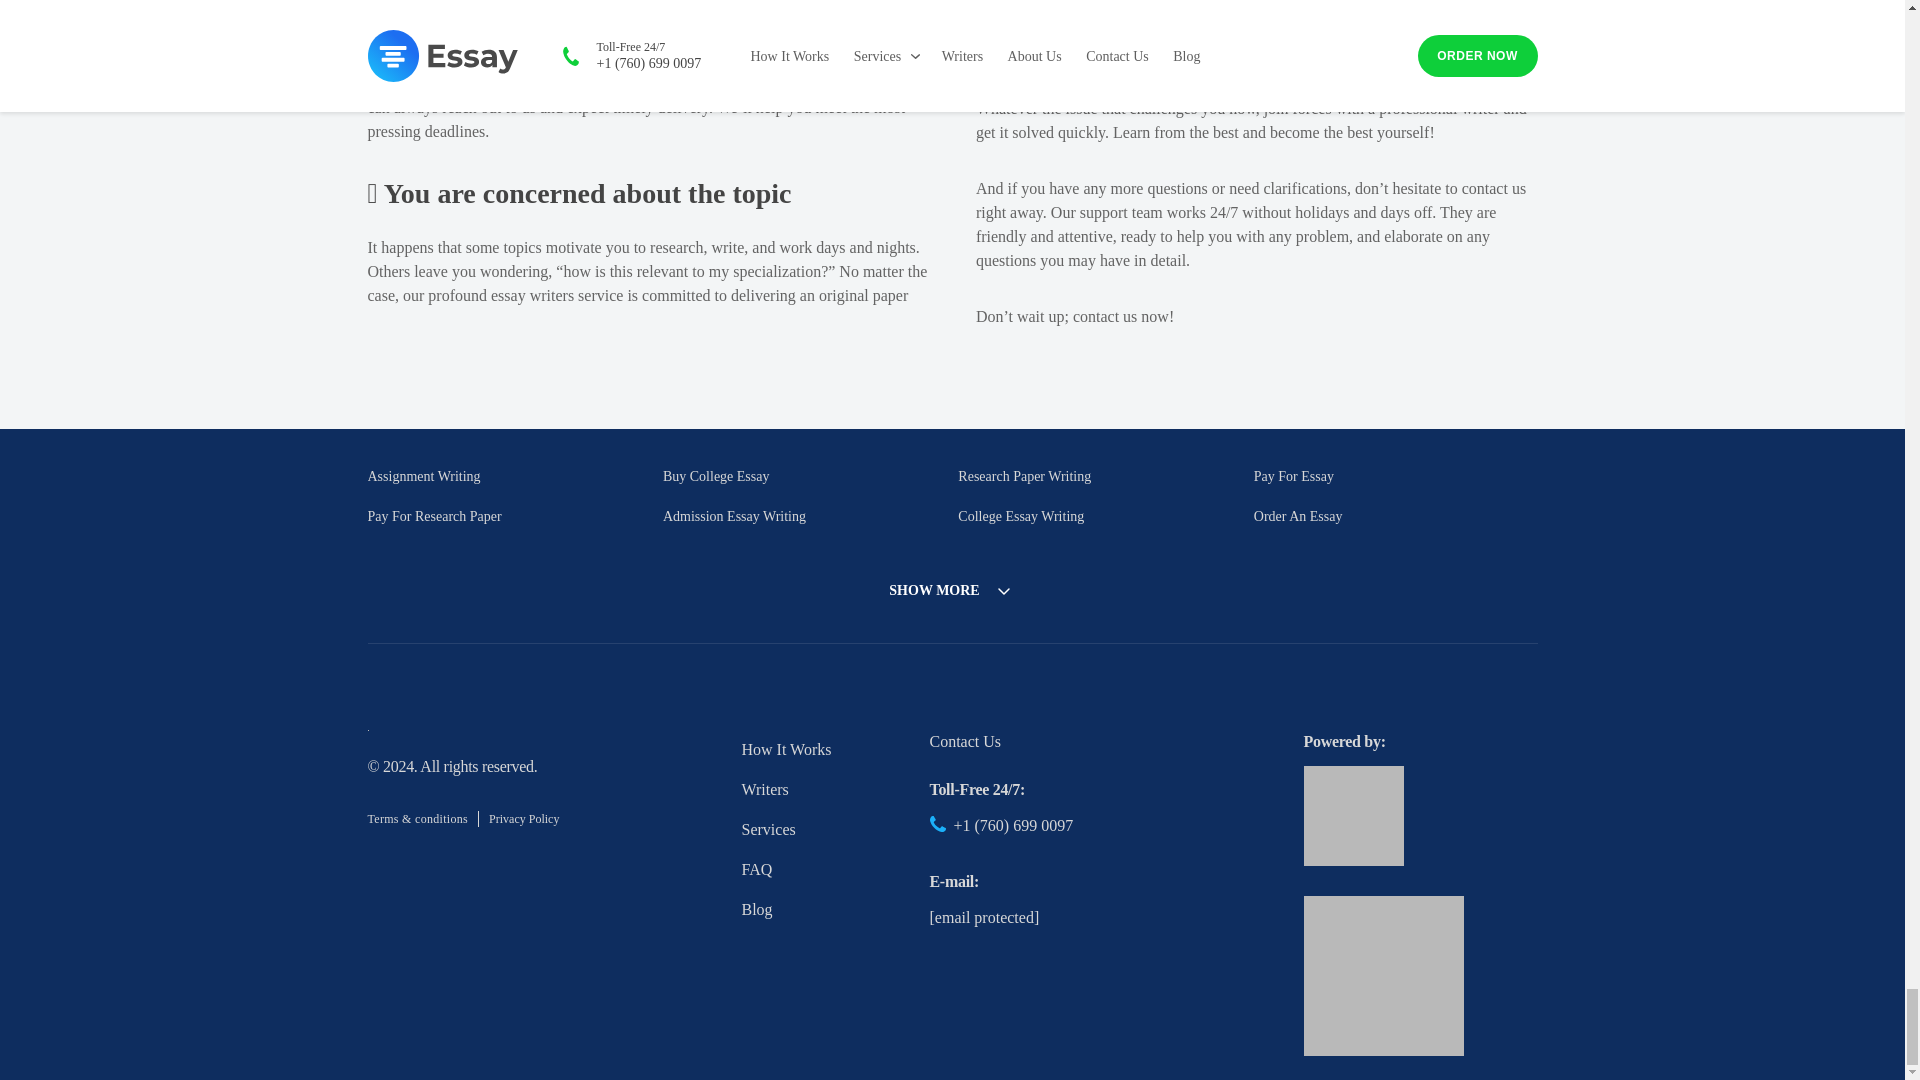 The width and height of the screenshot is (1920, 1080). What do you see at coordinates (734, 516) in the screenshot?
I see `Admission Essay Writing` at bounding box center [734, 516].